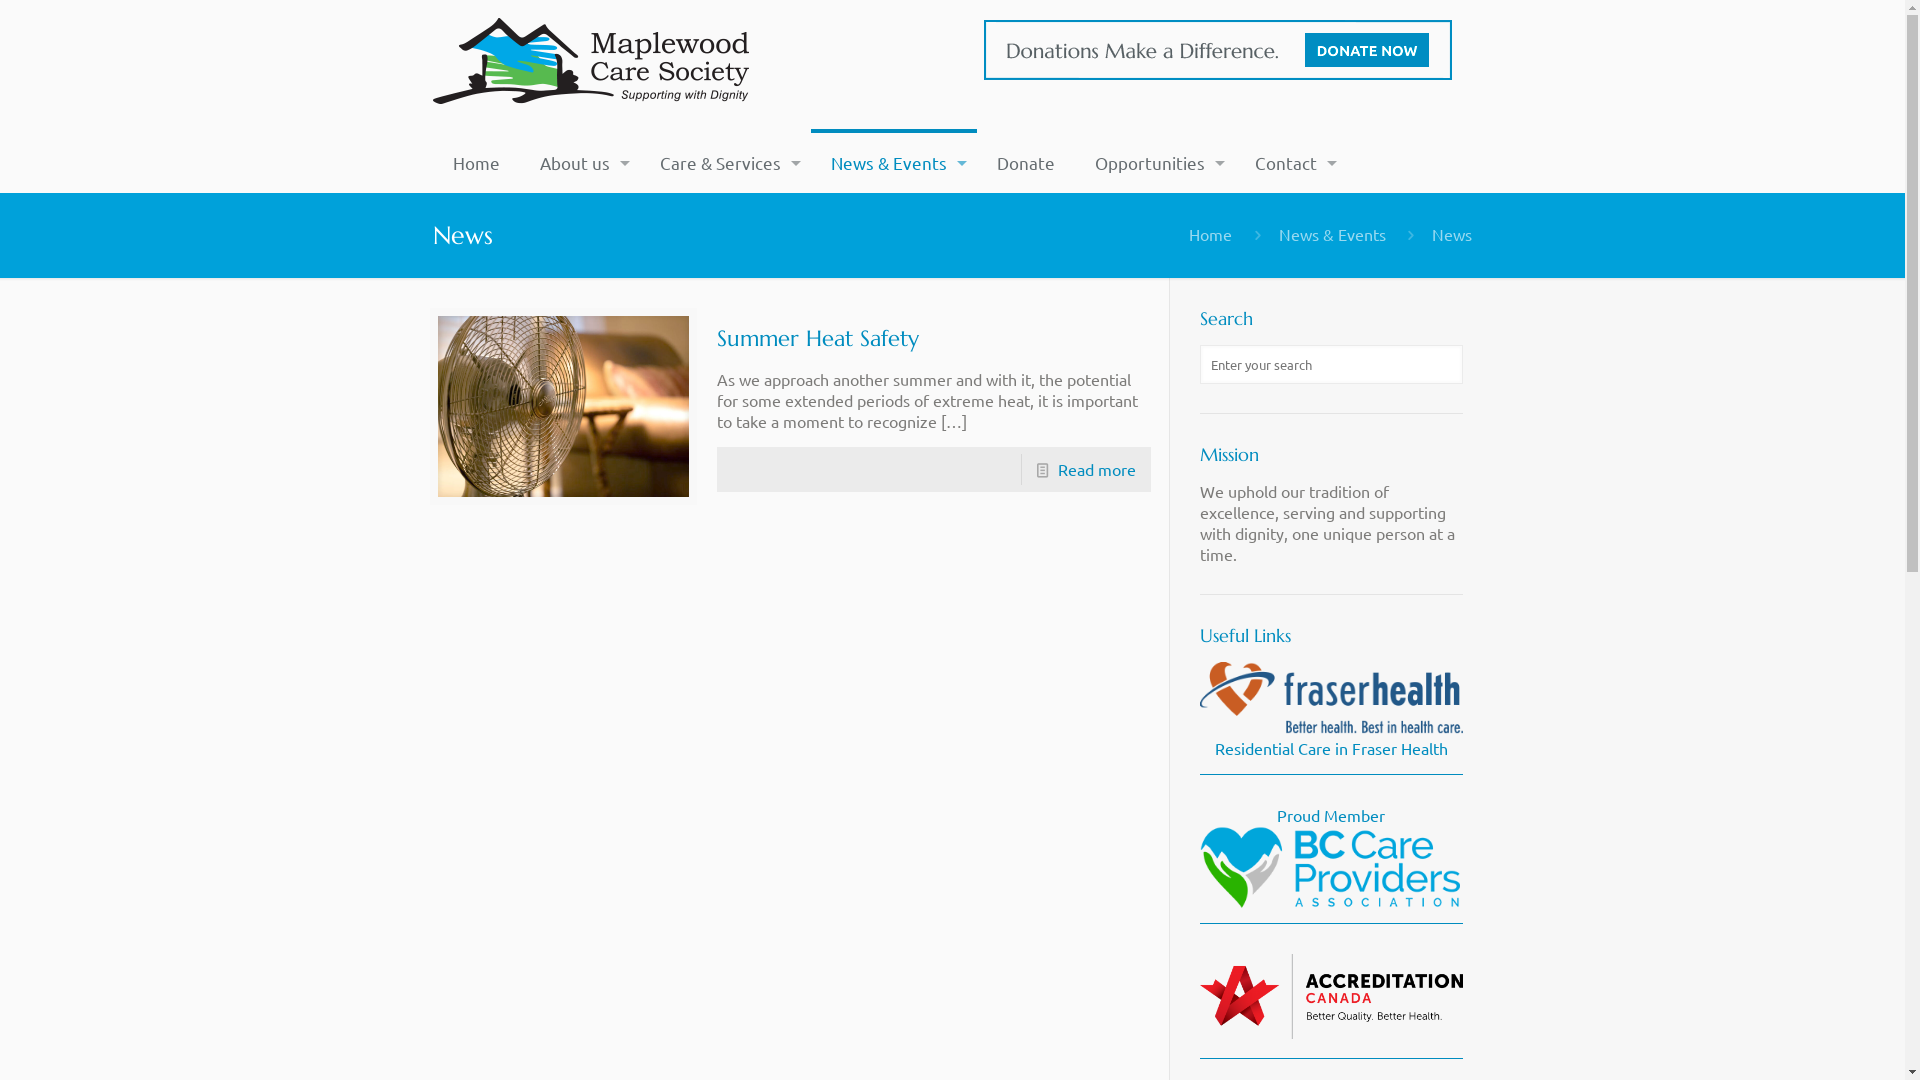 This screenshot has width=1920, height=1080. What do you see at coordinates (1291, 163) in the screenshot?
I see `Contact` at bounding box center [1291, 163].